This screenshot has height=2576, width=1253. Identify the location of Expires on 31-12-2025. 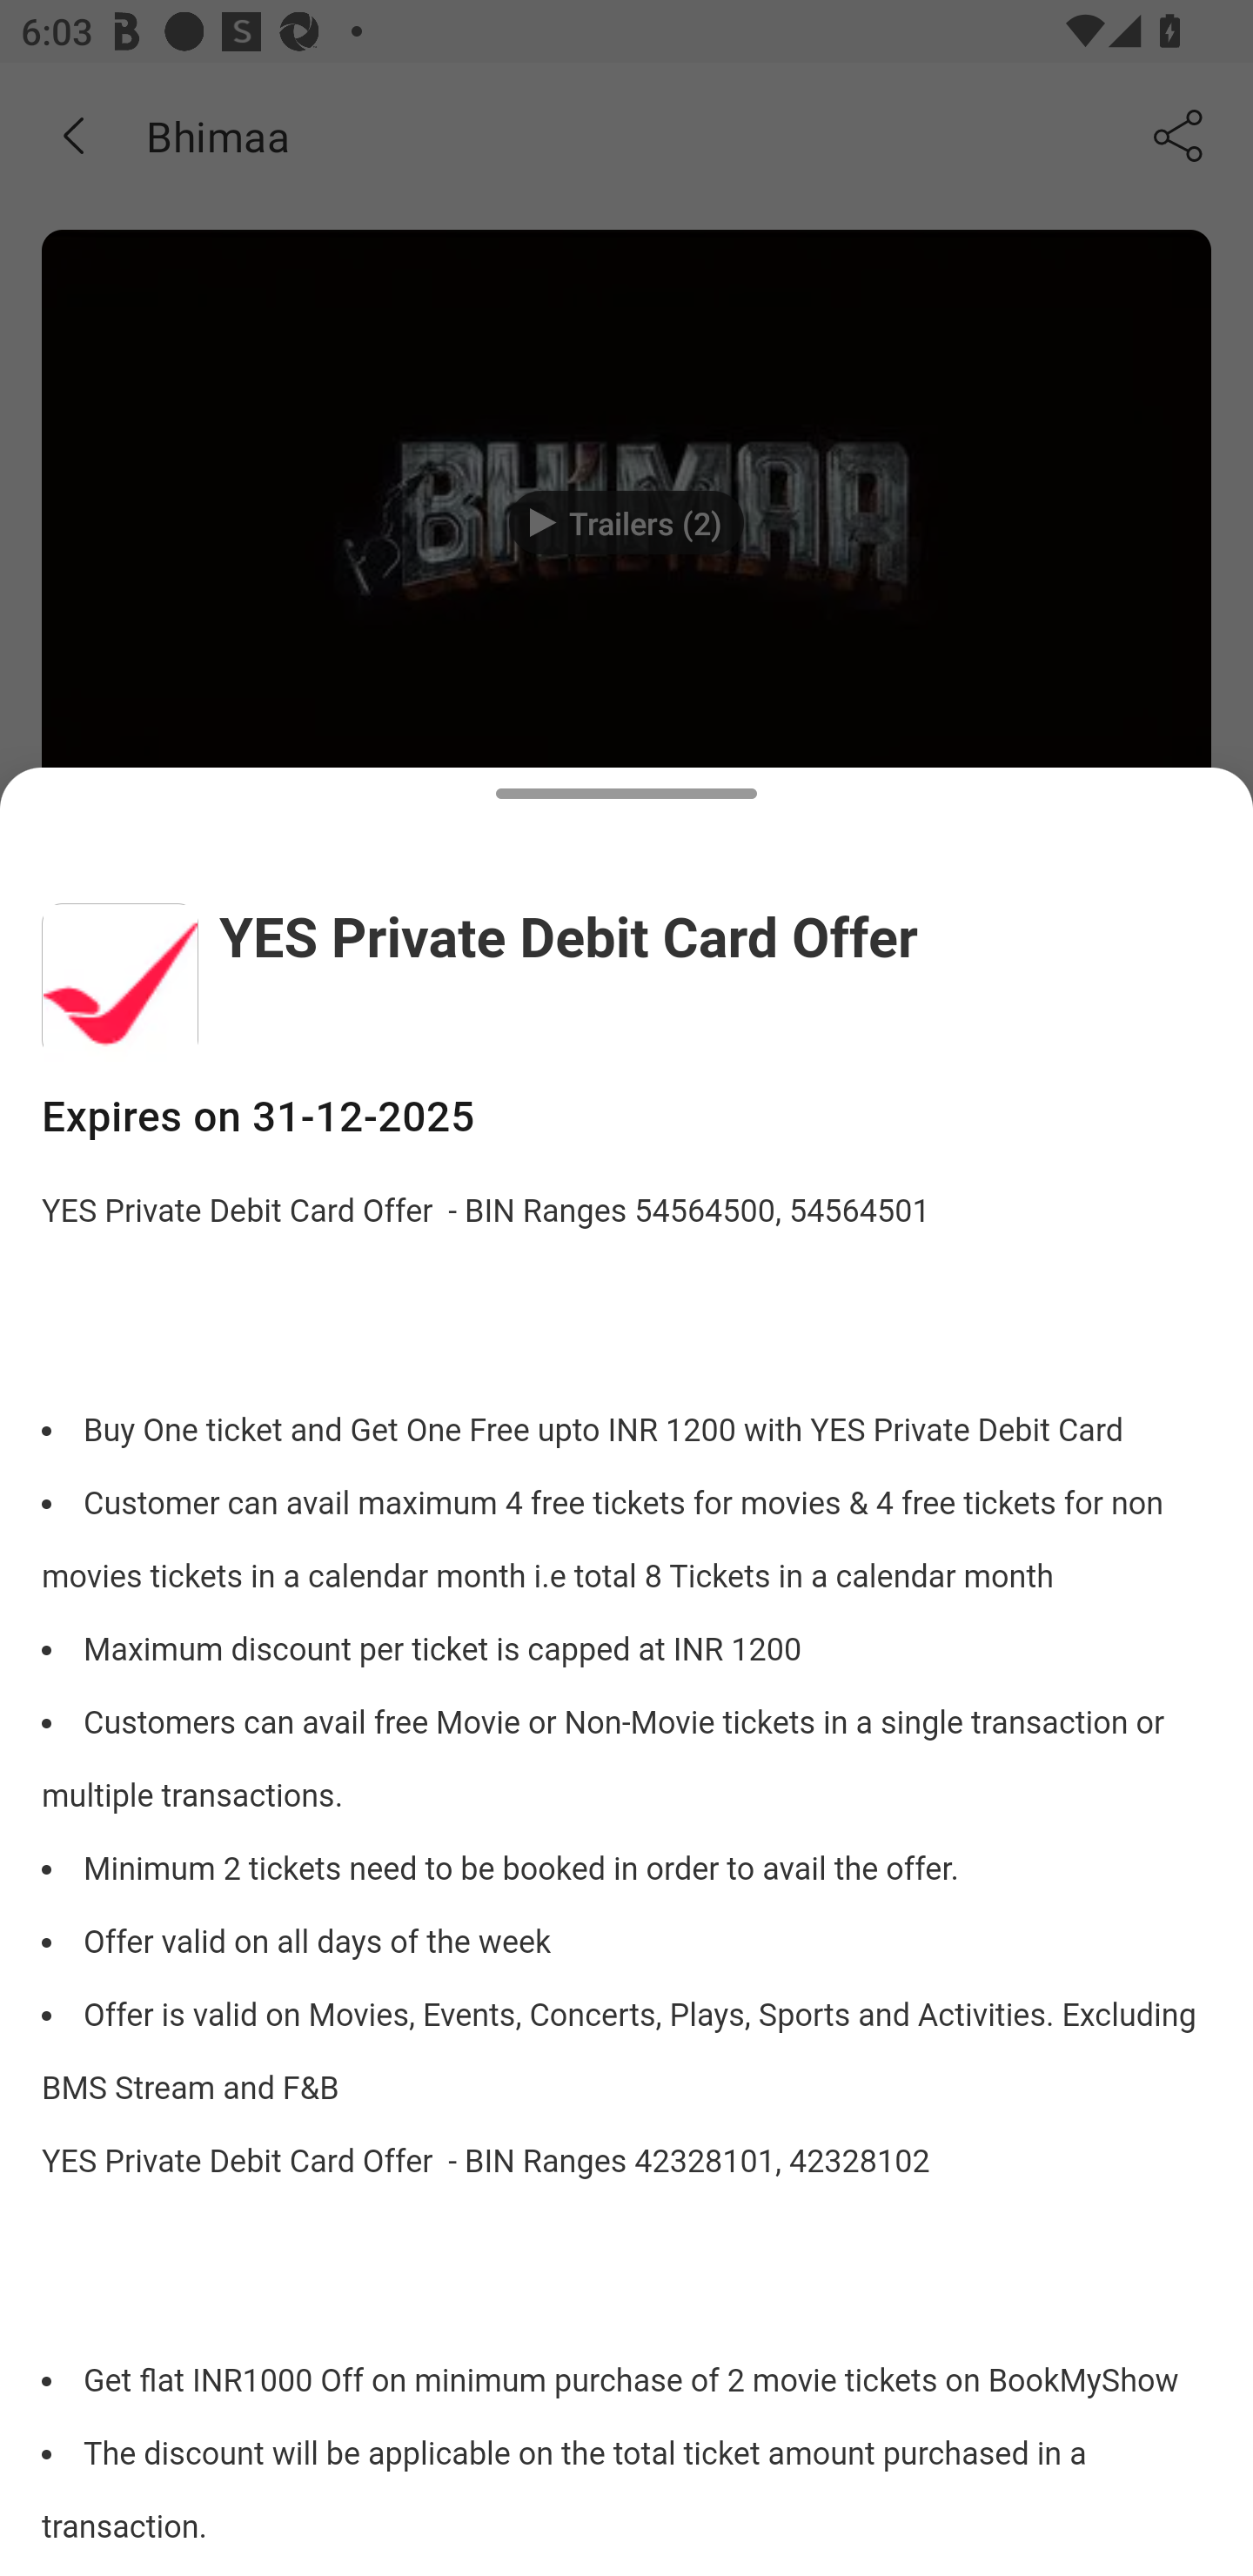
(626, 1117).